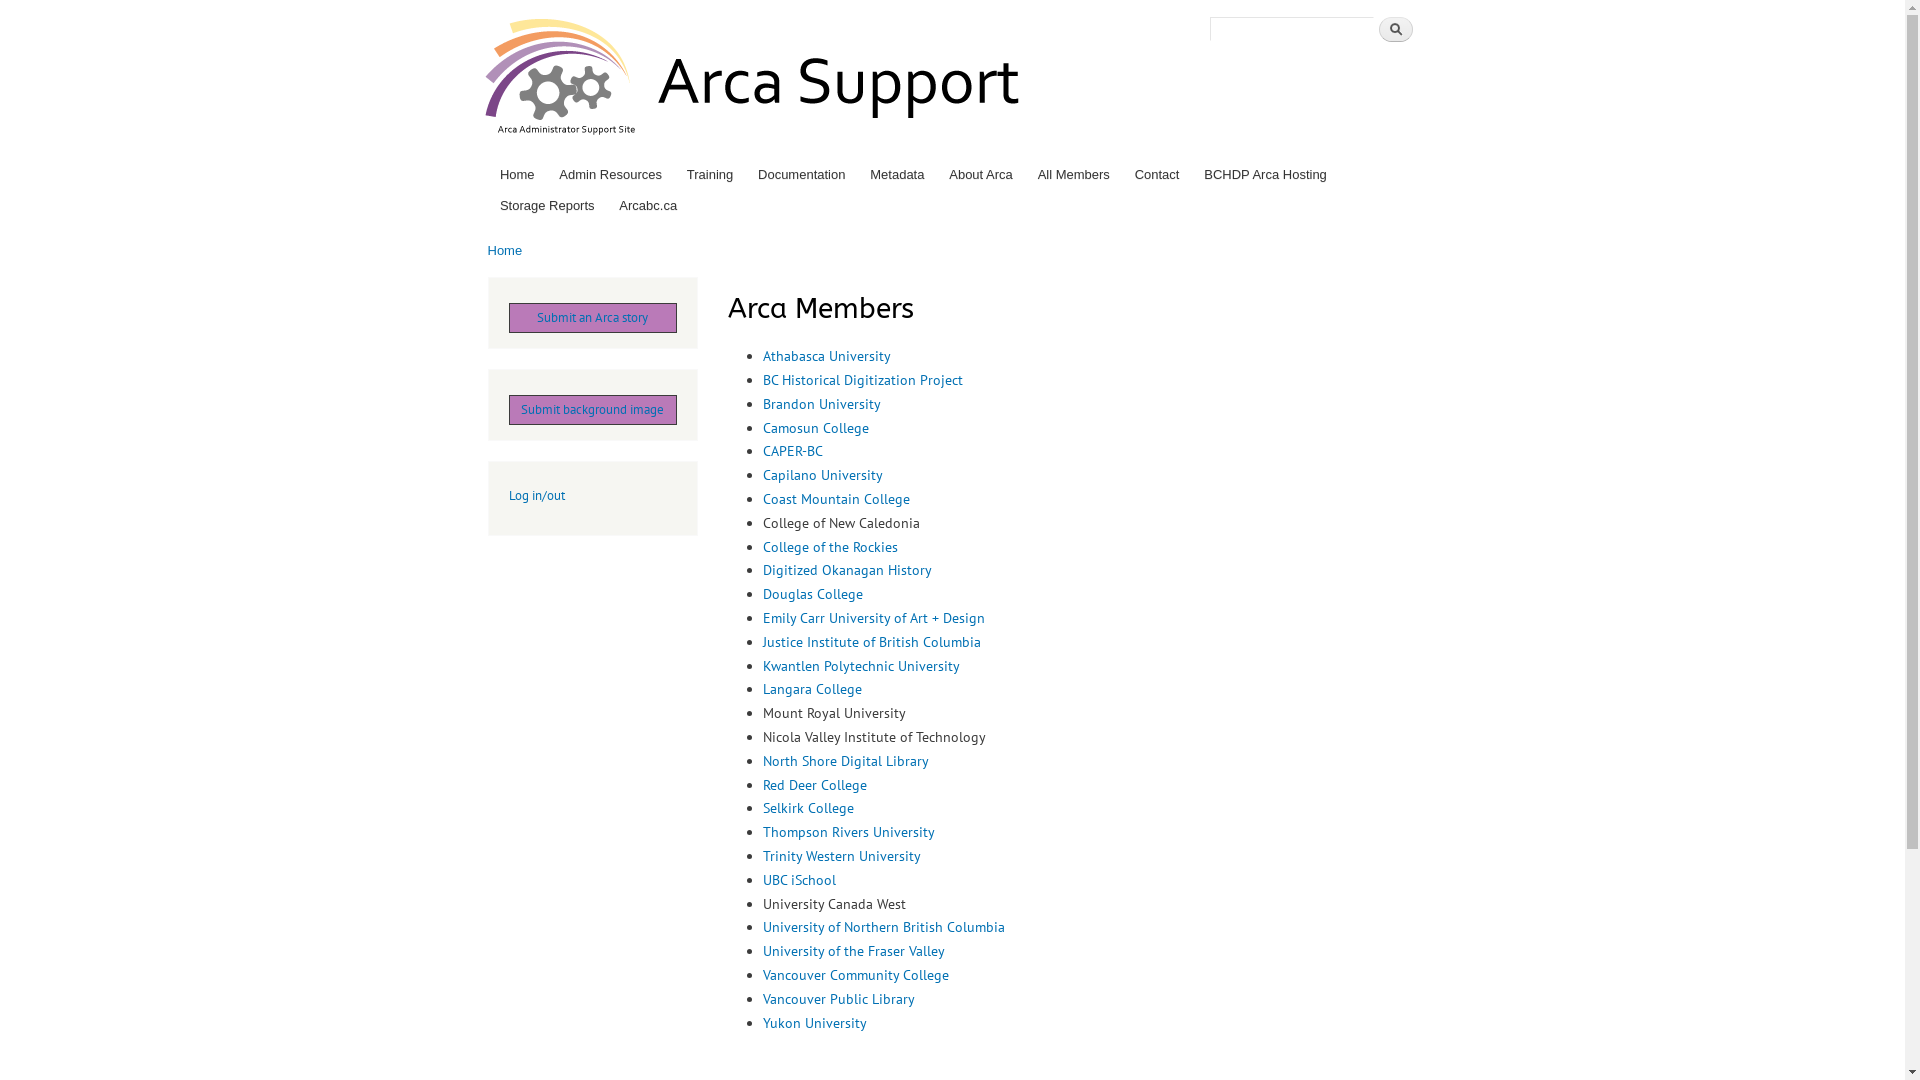 The width and height of the screenshot is (1920, 1080). Describe the element at coordinates (1395, 30) in the screenshot. I see `Search` at that location.